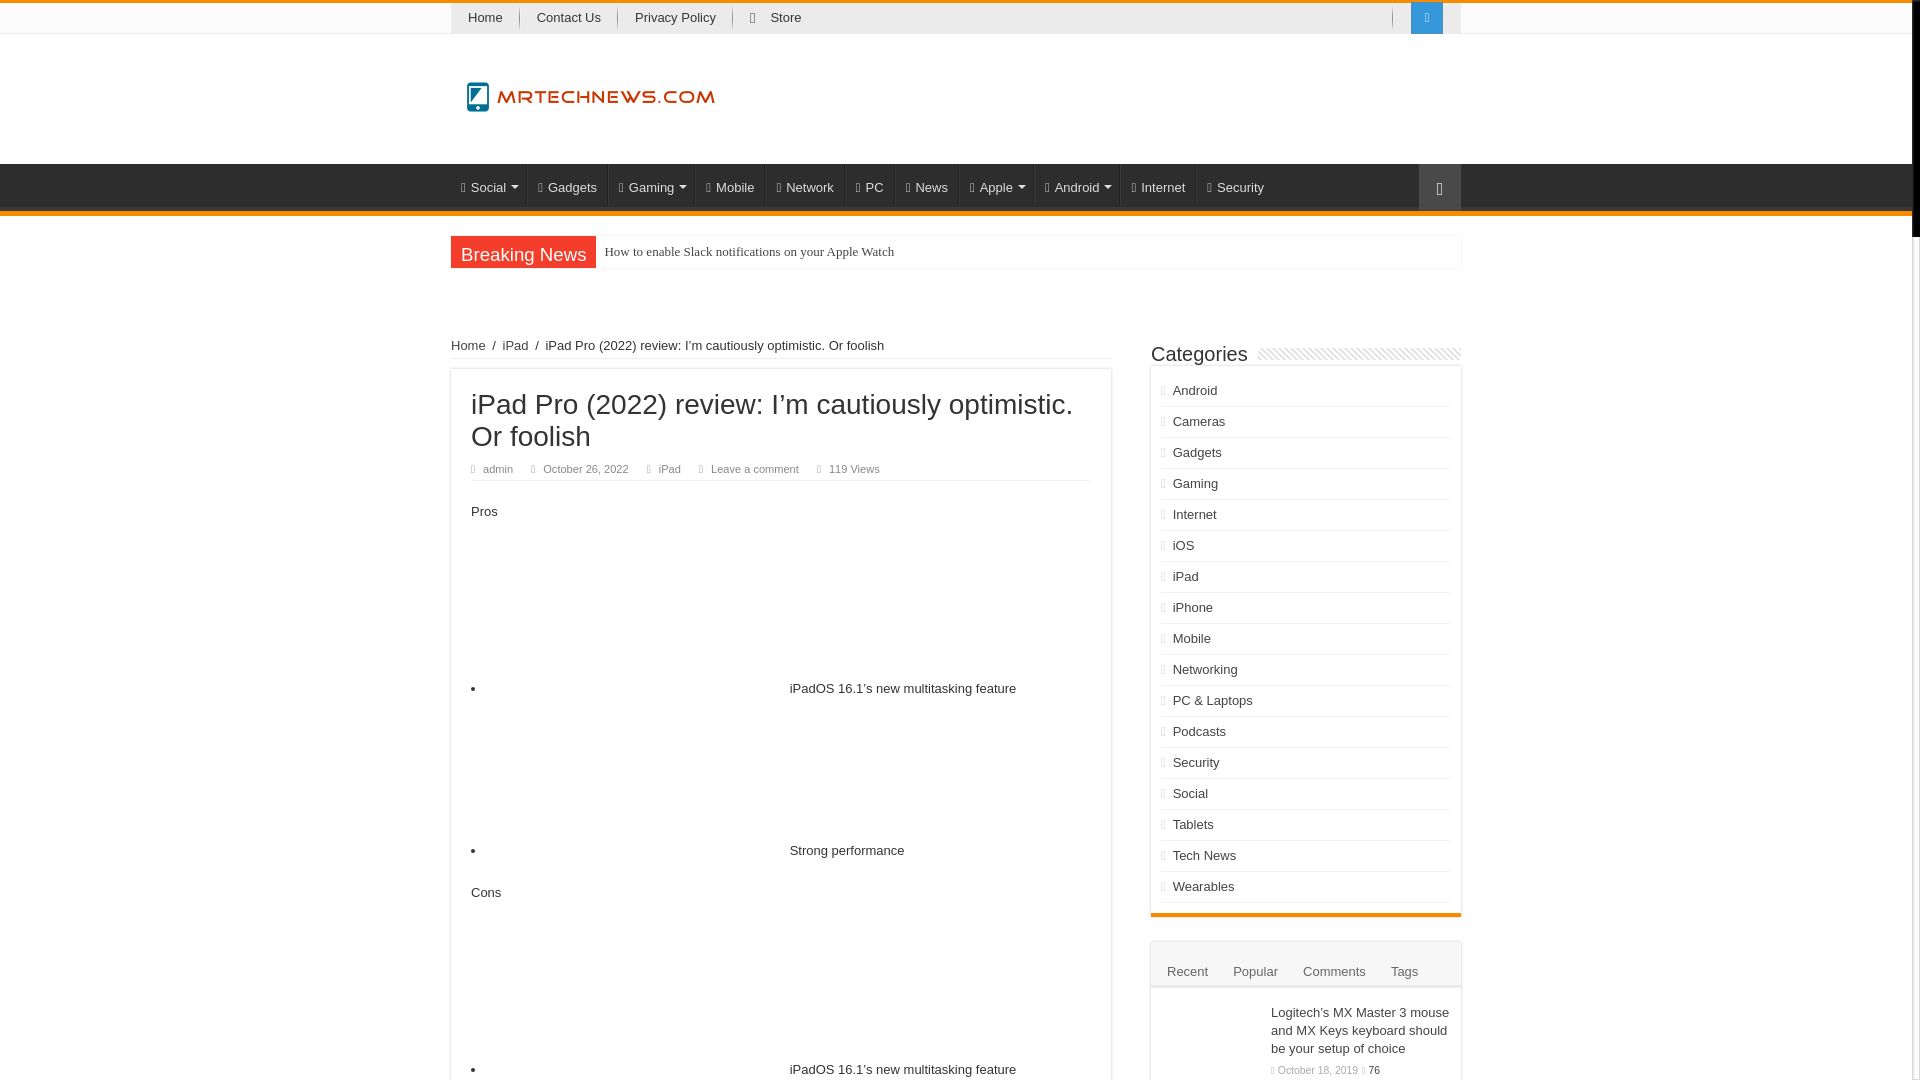 The width and height of the screenshot is (1920, 1080). What do you see at coordinates (566, 185) in the screenshot?
I see `Gadgets` at bounding box center [566, 185].